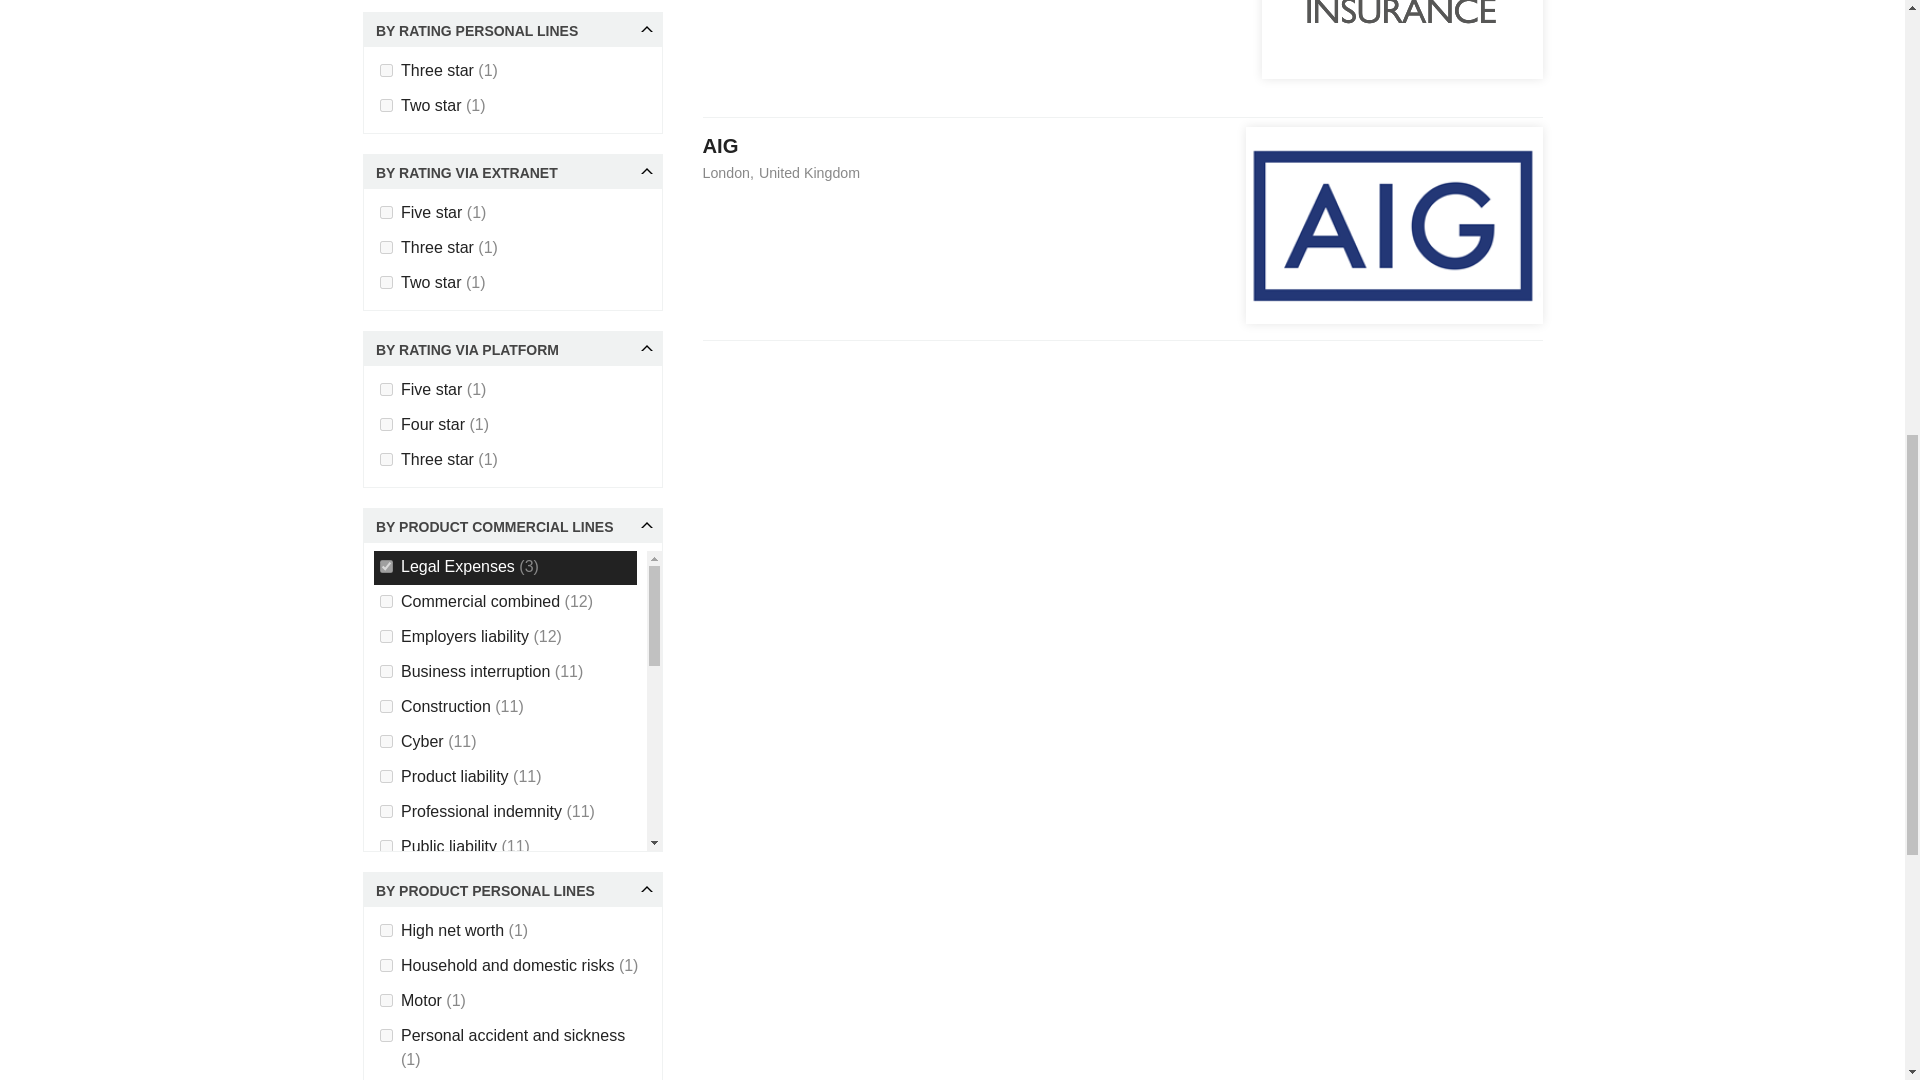 This screenshot has height=1080, width=1920. What do you see at coordinates (386, 390) in the screenshot?
I see `14161` at bounding box center [386, 390].